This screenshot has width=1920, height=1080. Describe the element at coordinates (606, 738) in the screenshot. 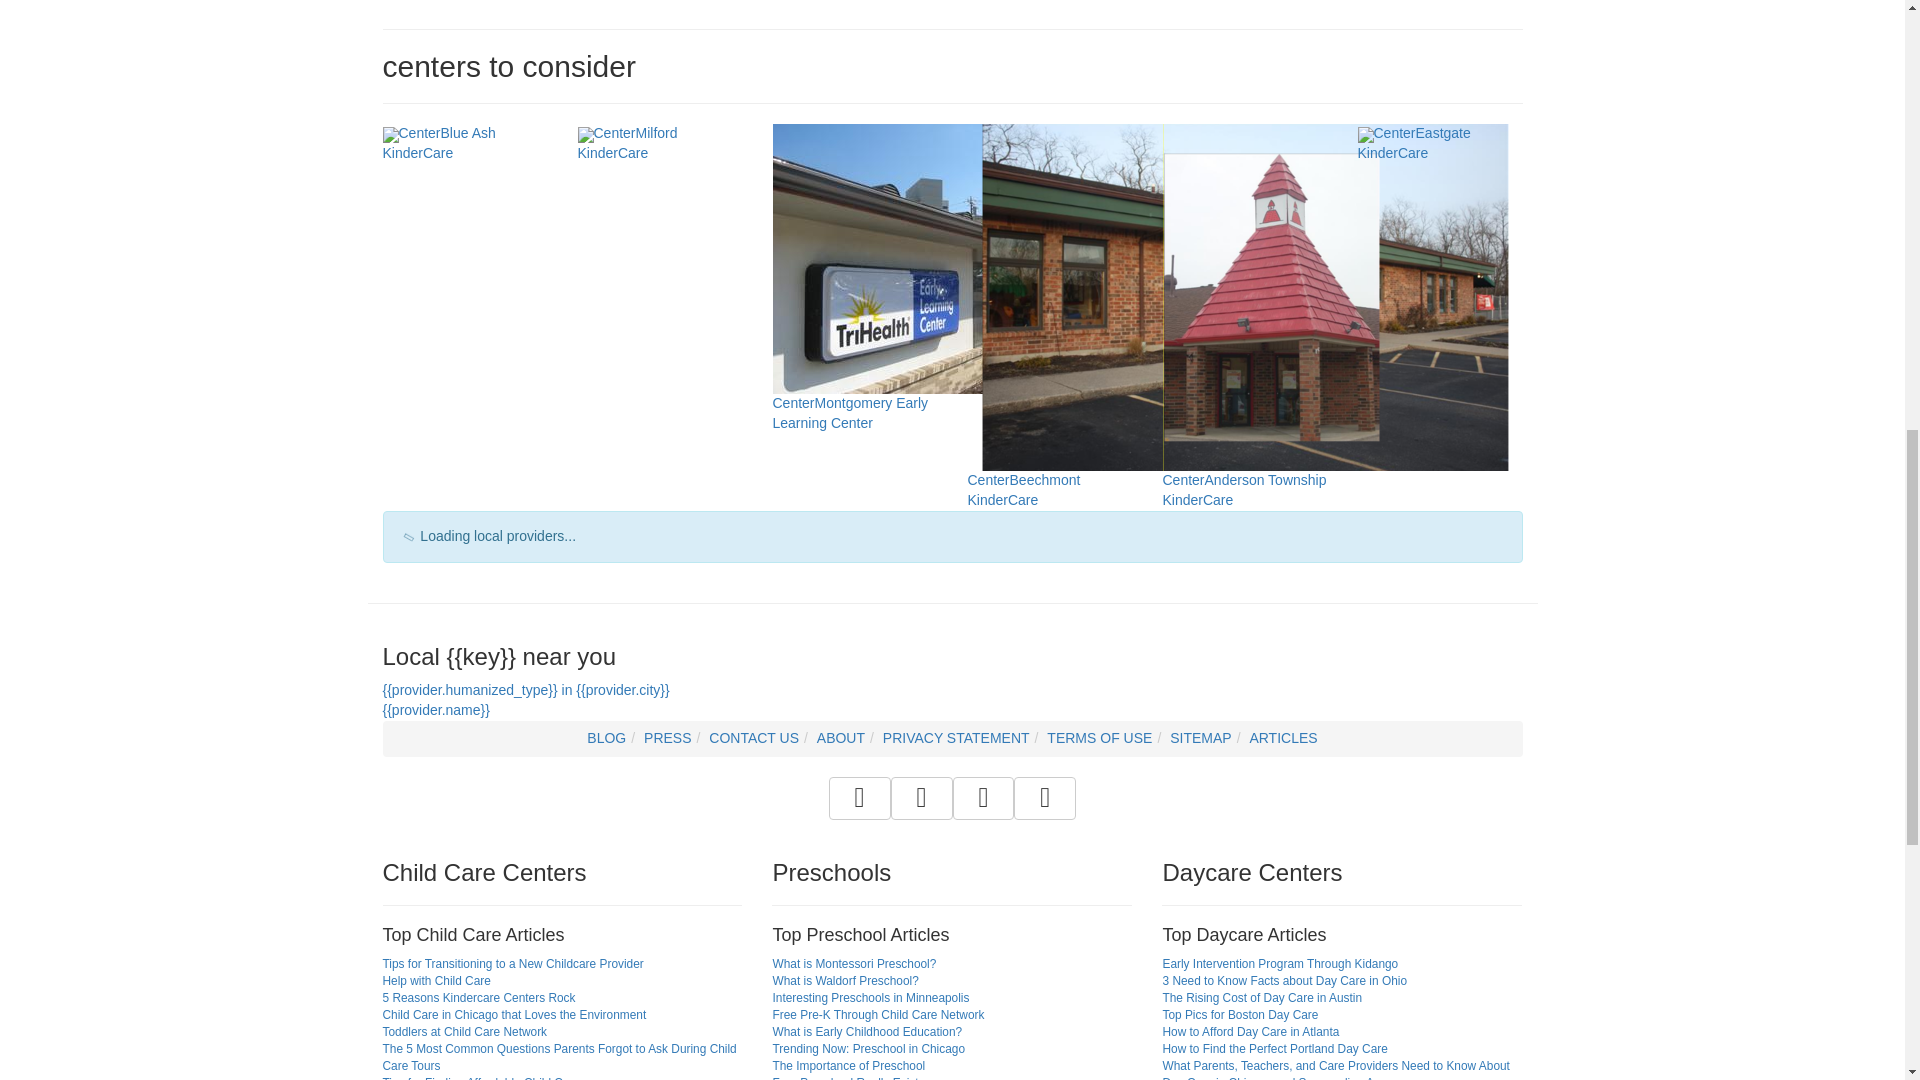

I see `BLOG` at that location.